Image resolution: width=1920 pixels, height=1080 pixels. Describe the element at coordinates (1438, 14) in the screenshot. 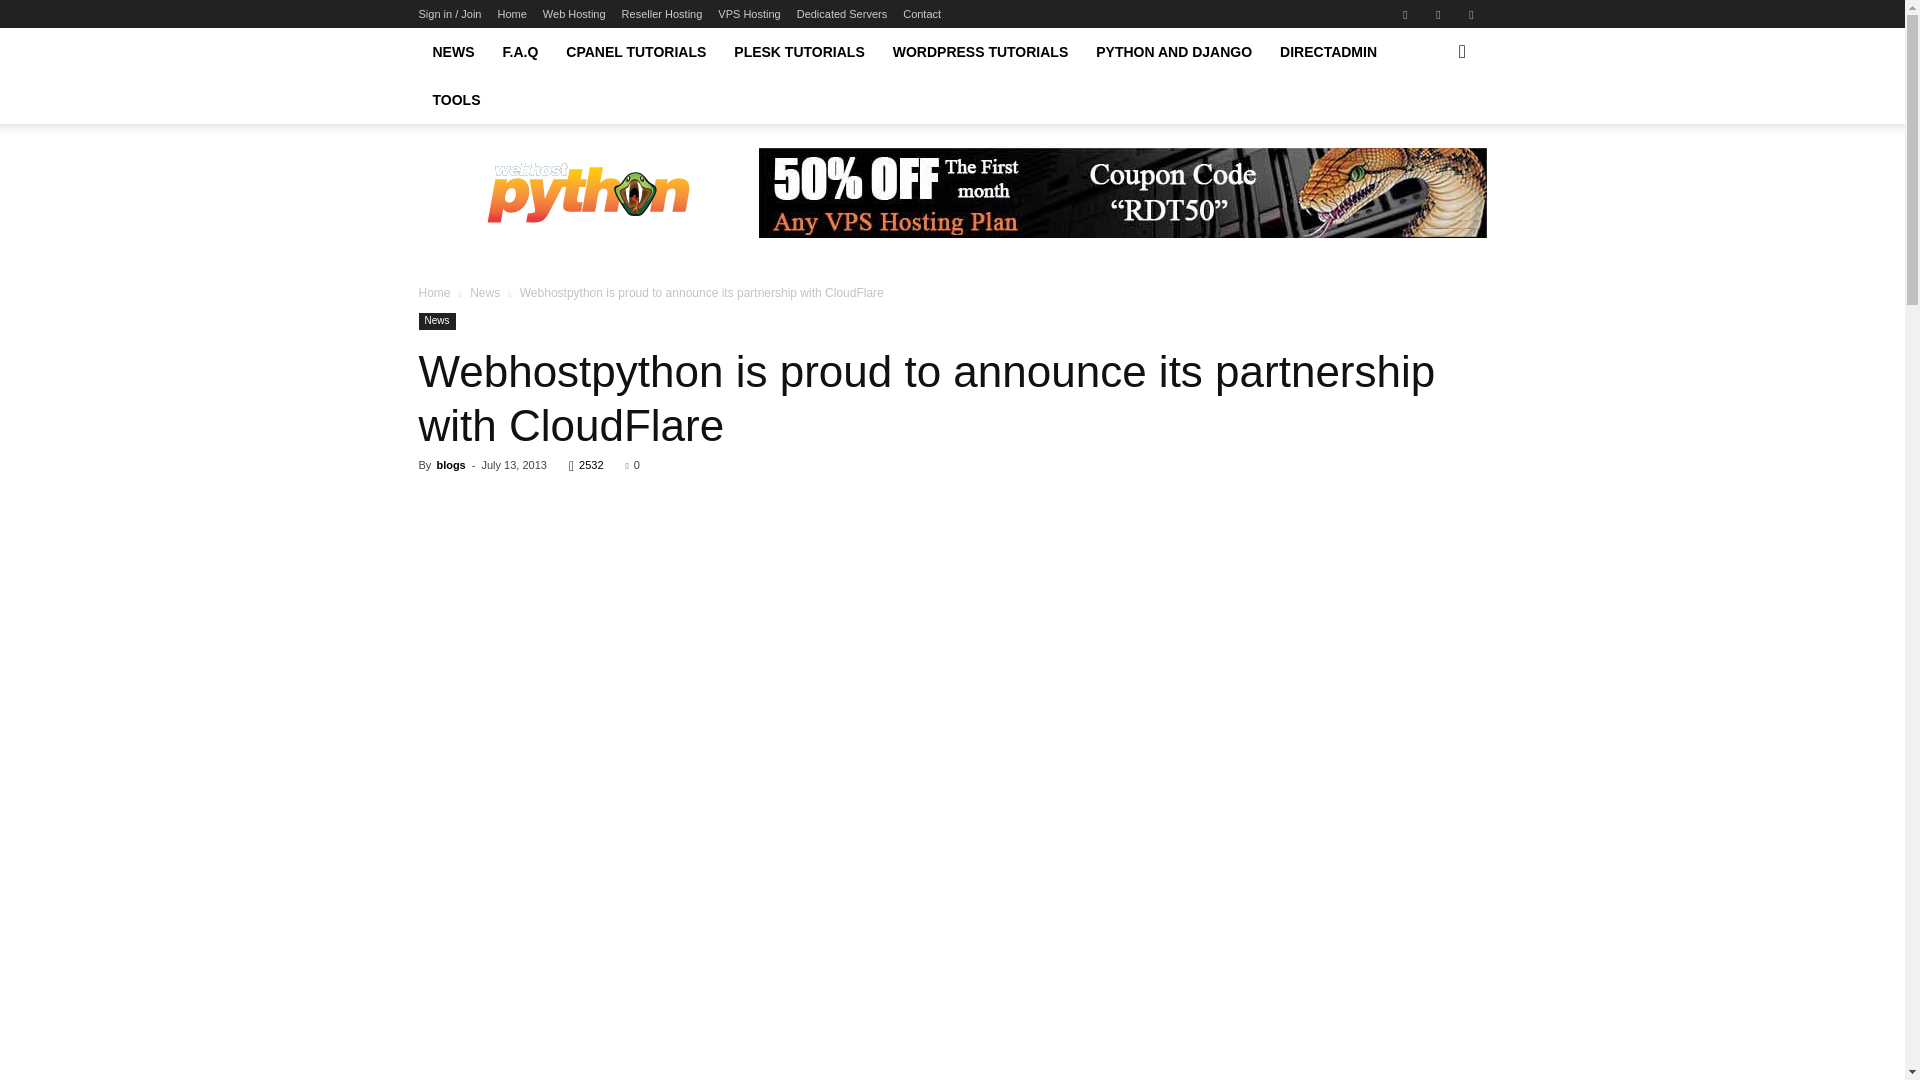

I see `Mail` at that location.